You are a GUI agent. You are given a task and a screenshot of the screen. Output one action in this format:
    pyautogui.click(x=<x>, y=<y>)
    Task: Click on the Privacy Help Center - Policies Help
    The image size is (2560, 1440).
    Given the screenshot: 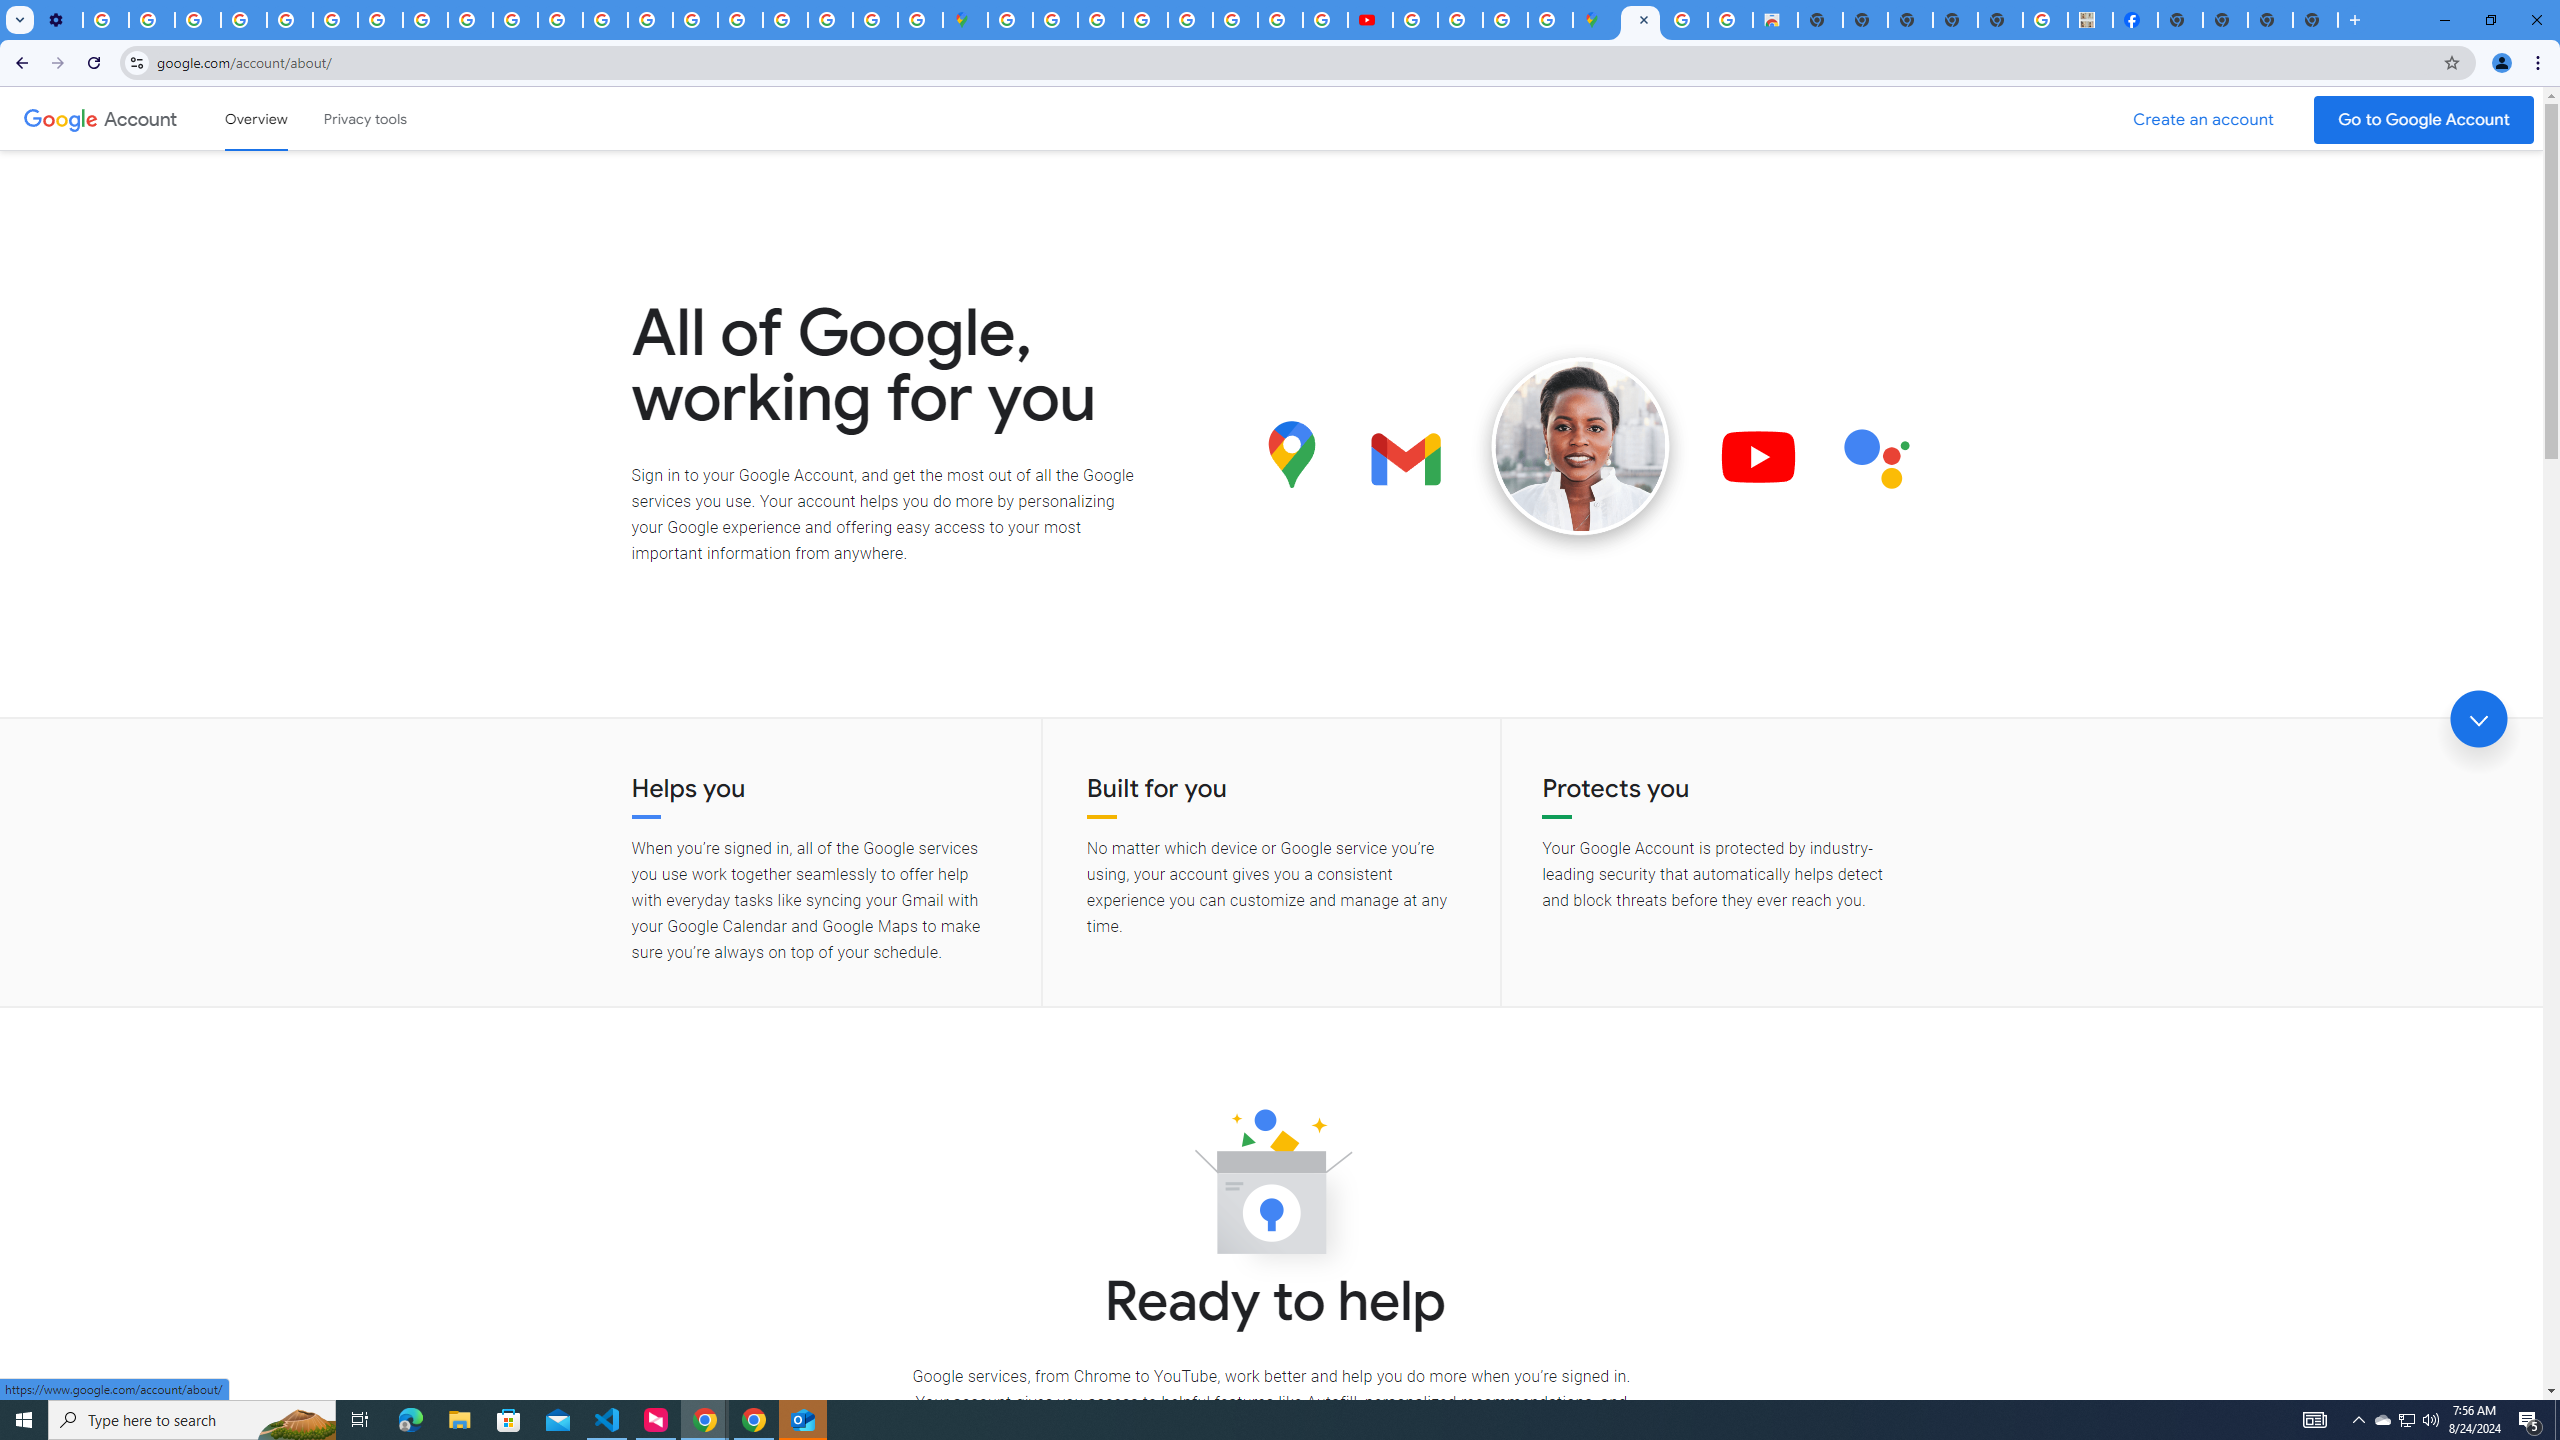 What is the action you would take?
    pyautogui.click(x=1280, y=20)
    